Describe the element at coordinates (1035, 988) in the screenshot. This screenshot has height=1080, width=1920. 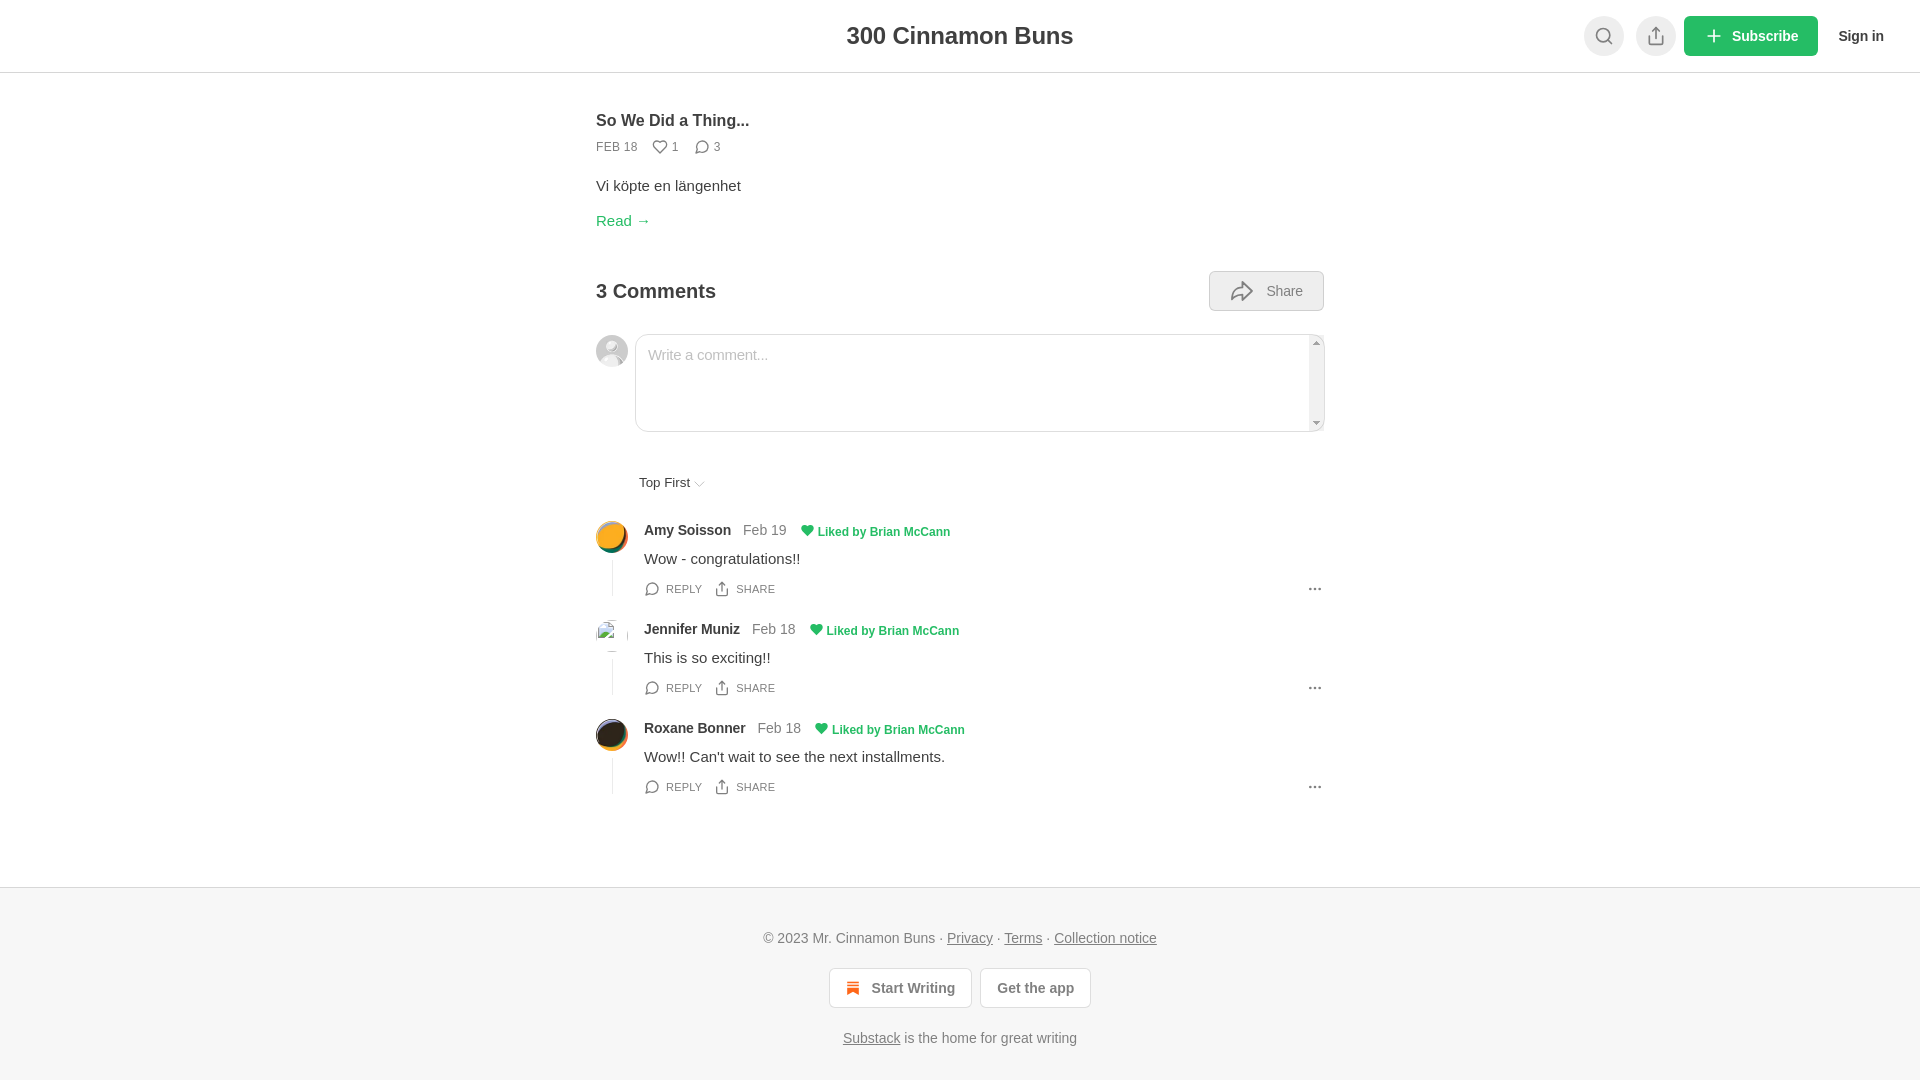
I see `Get the app` at that location.